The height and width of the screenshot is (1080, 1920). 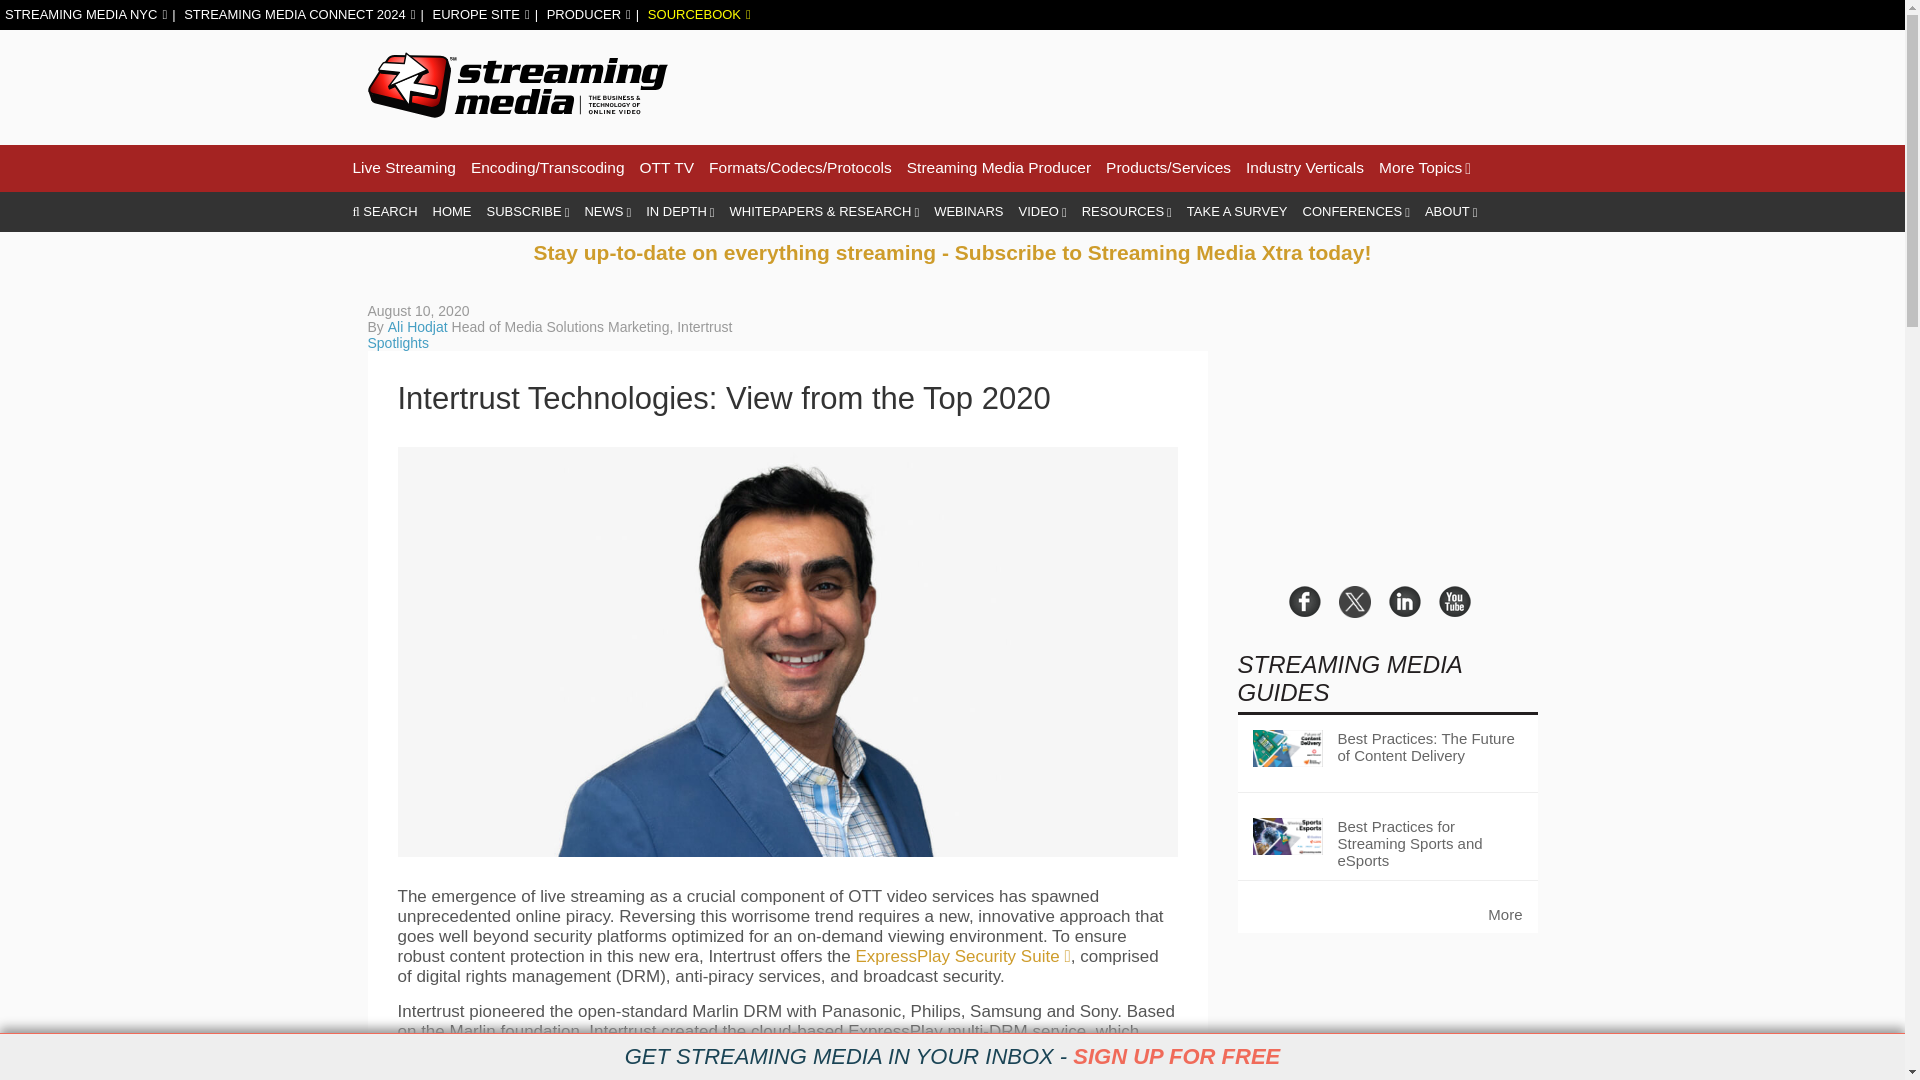 What do you see at coordinates (699, 14) in the screenshot?
I see `SOURCEBOOK` at bounding box center [699, 14].